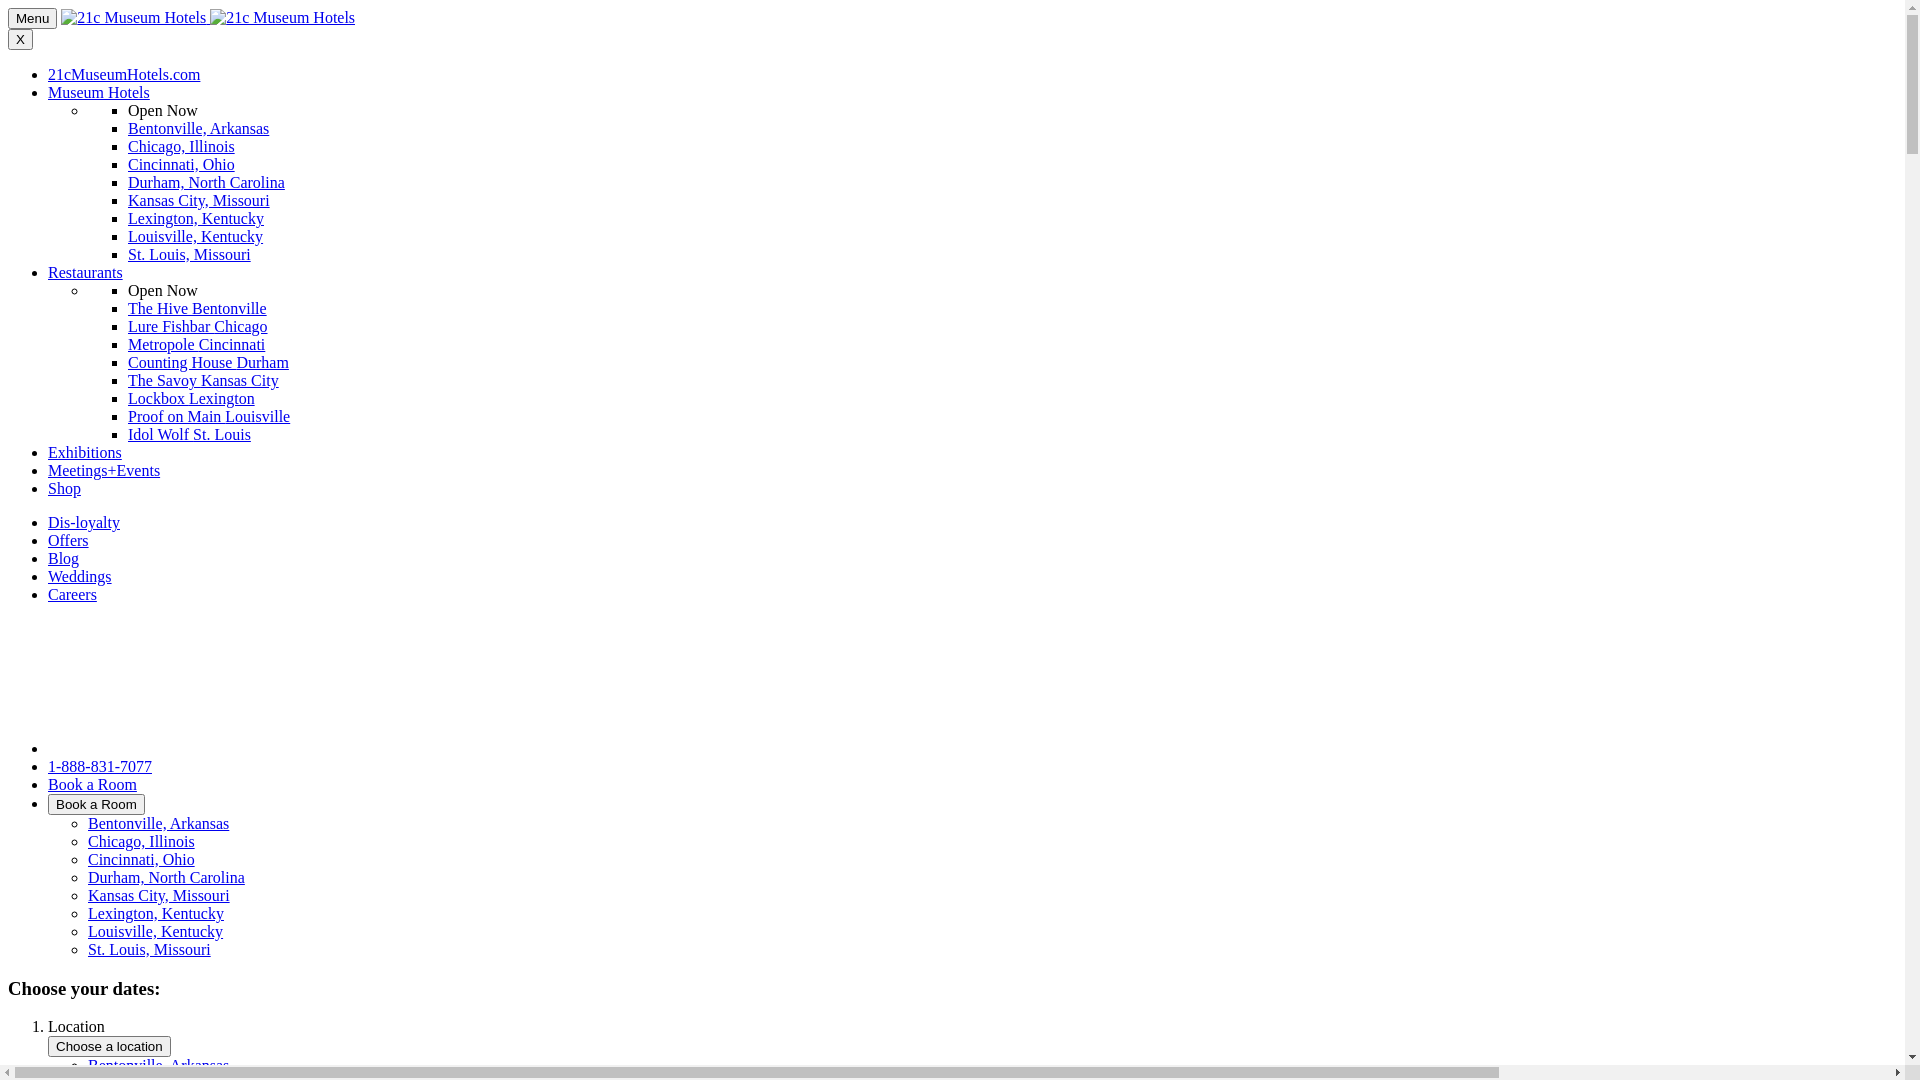 The image size is (1920, 1080). Describe the element at coordinates (80, 576) in the screenshot. I see `Weddings` at that location.